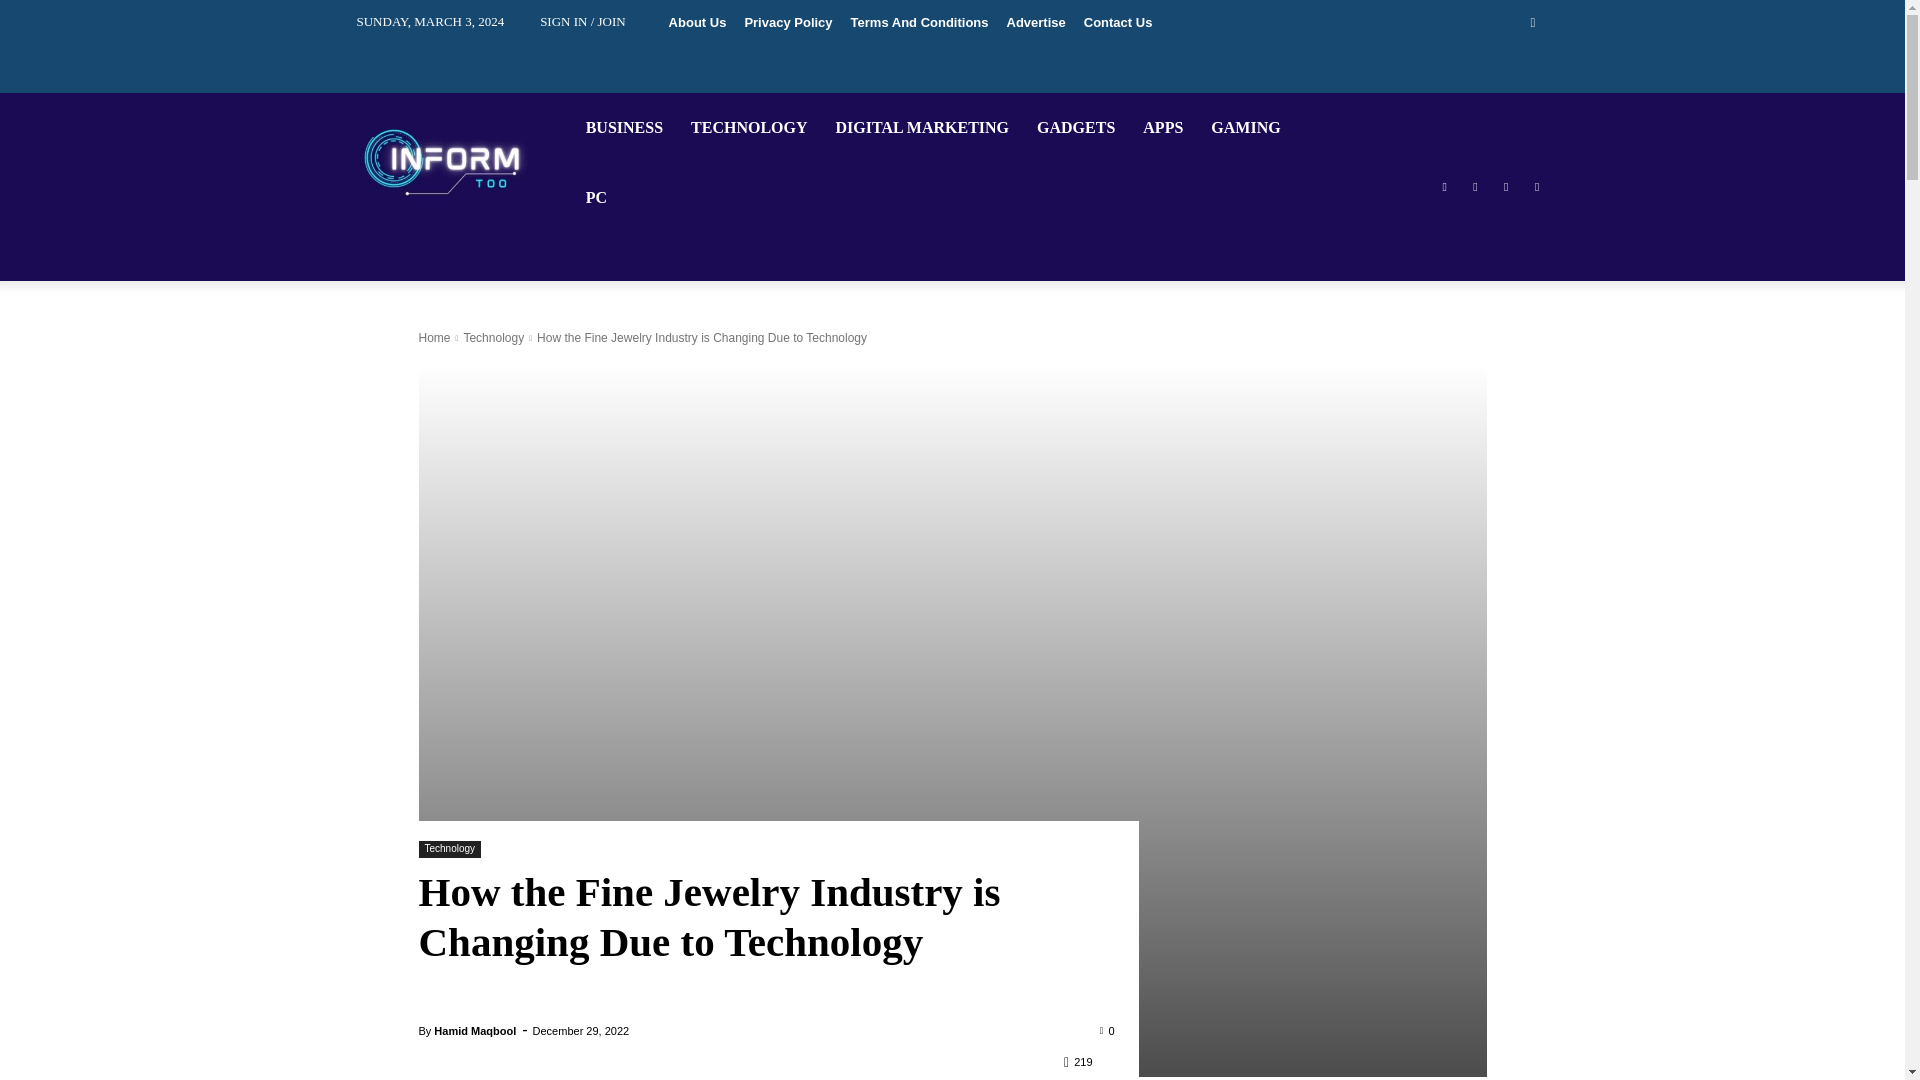 This screenshot has height=1080, width=1920. What do you see at coordinates (1474, 187) in the screenshot?
I see `Instagram` at bounding box center [1474, 187].